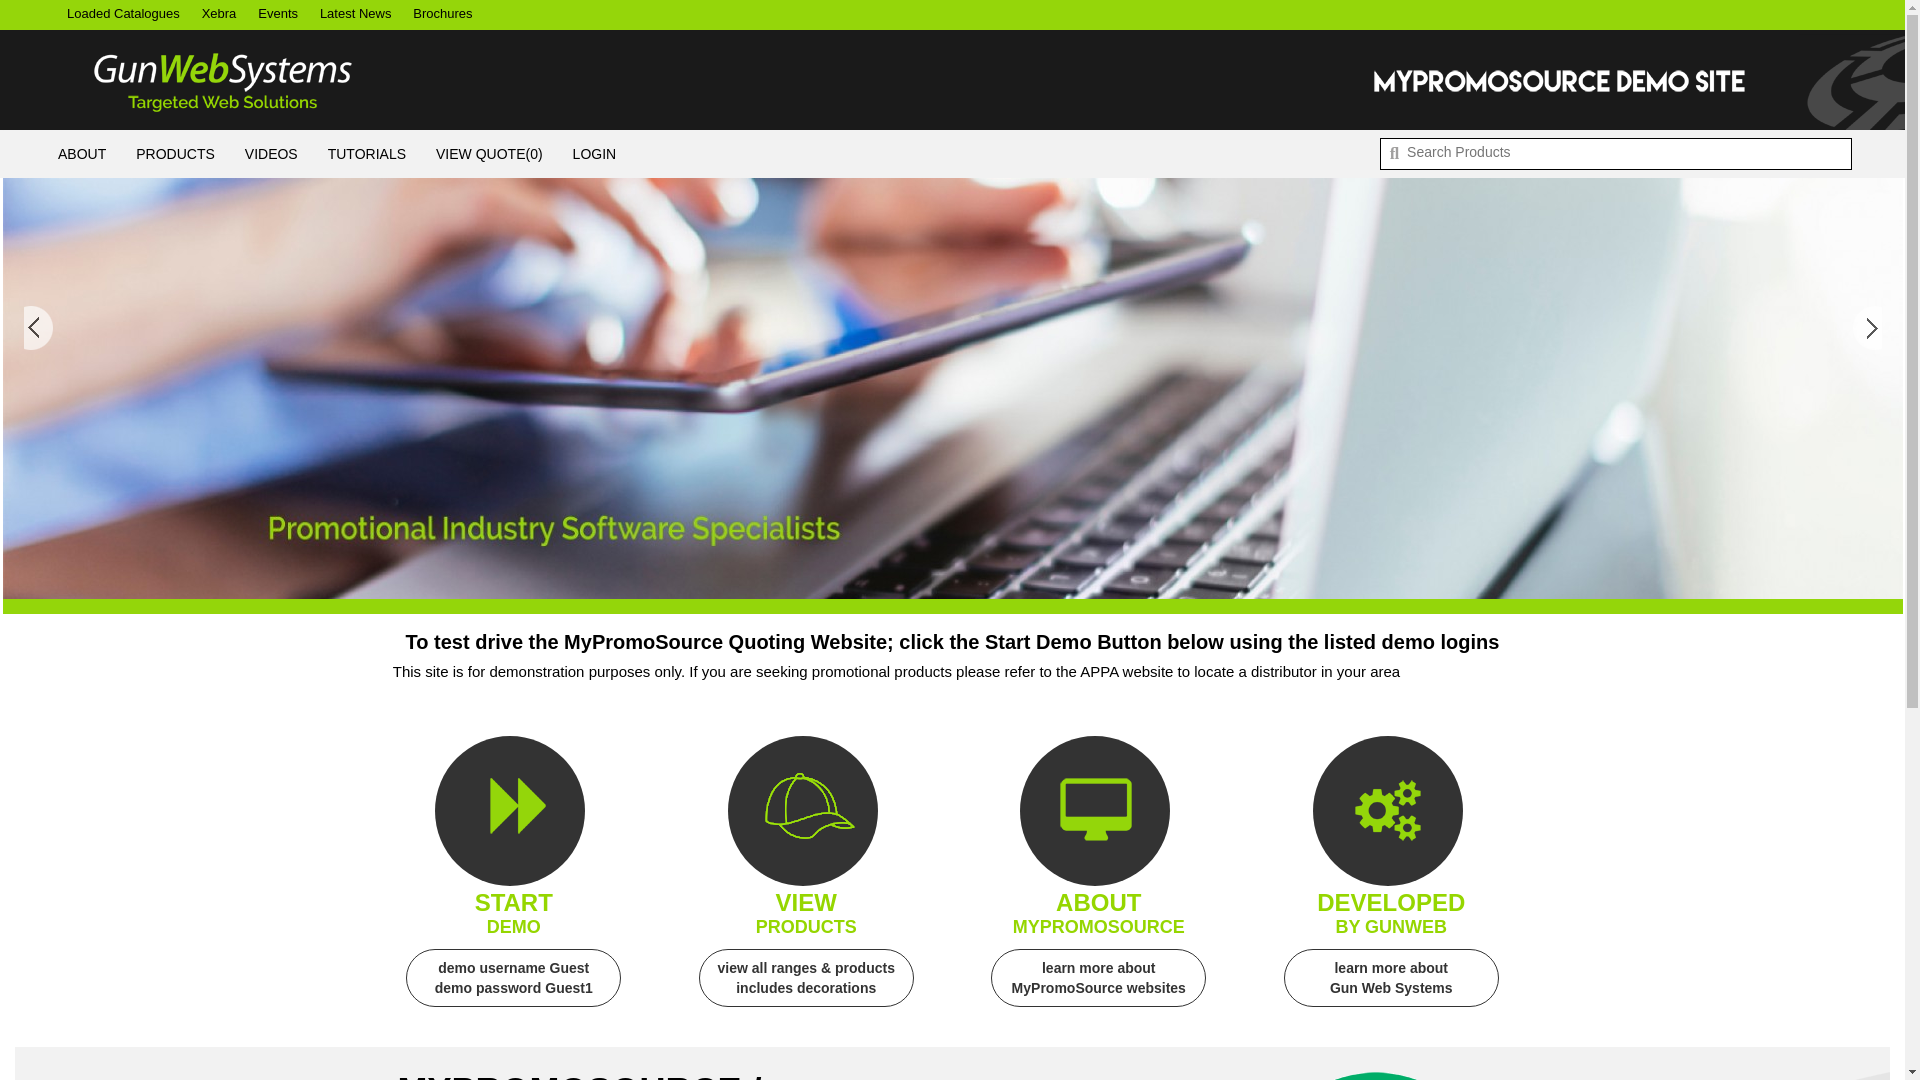 This screenshot has height=1080, width=1920. Describe the element at coordinates (514, 992) in the screenshot. I see `demo username Guest
demo password Guest1` at that location.